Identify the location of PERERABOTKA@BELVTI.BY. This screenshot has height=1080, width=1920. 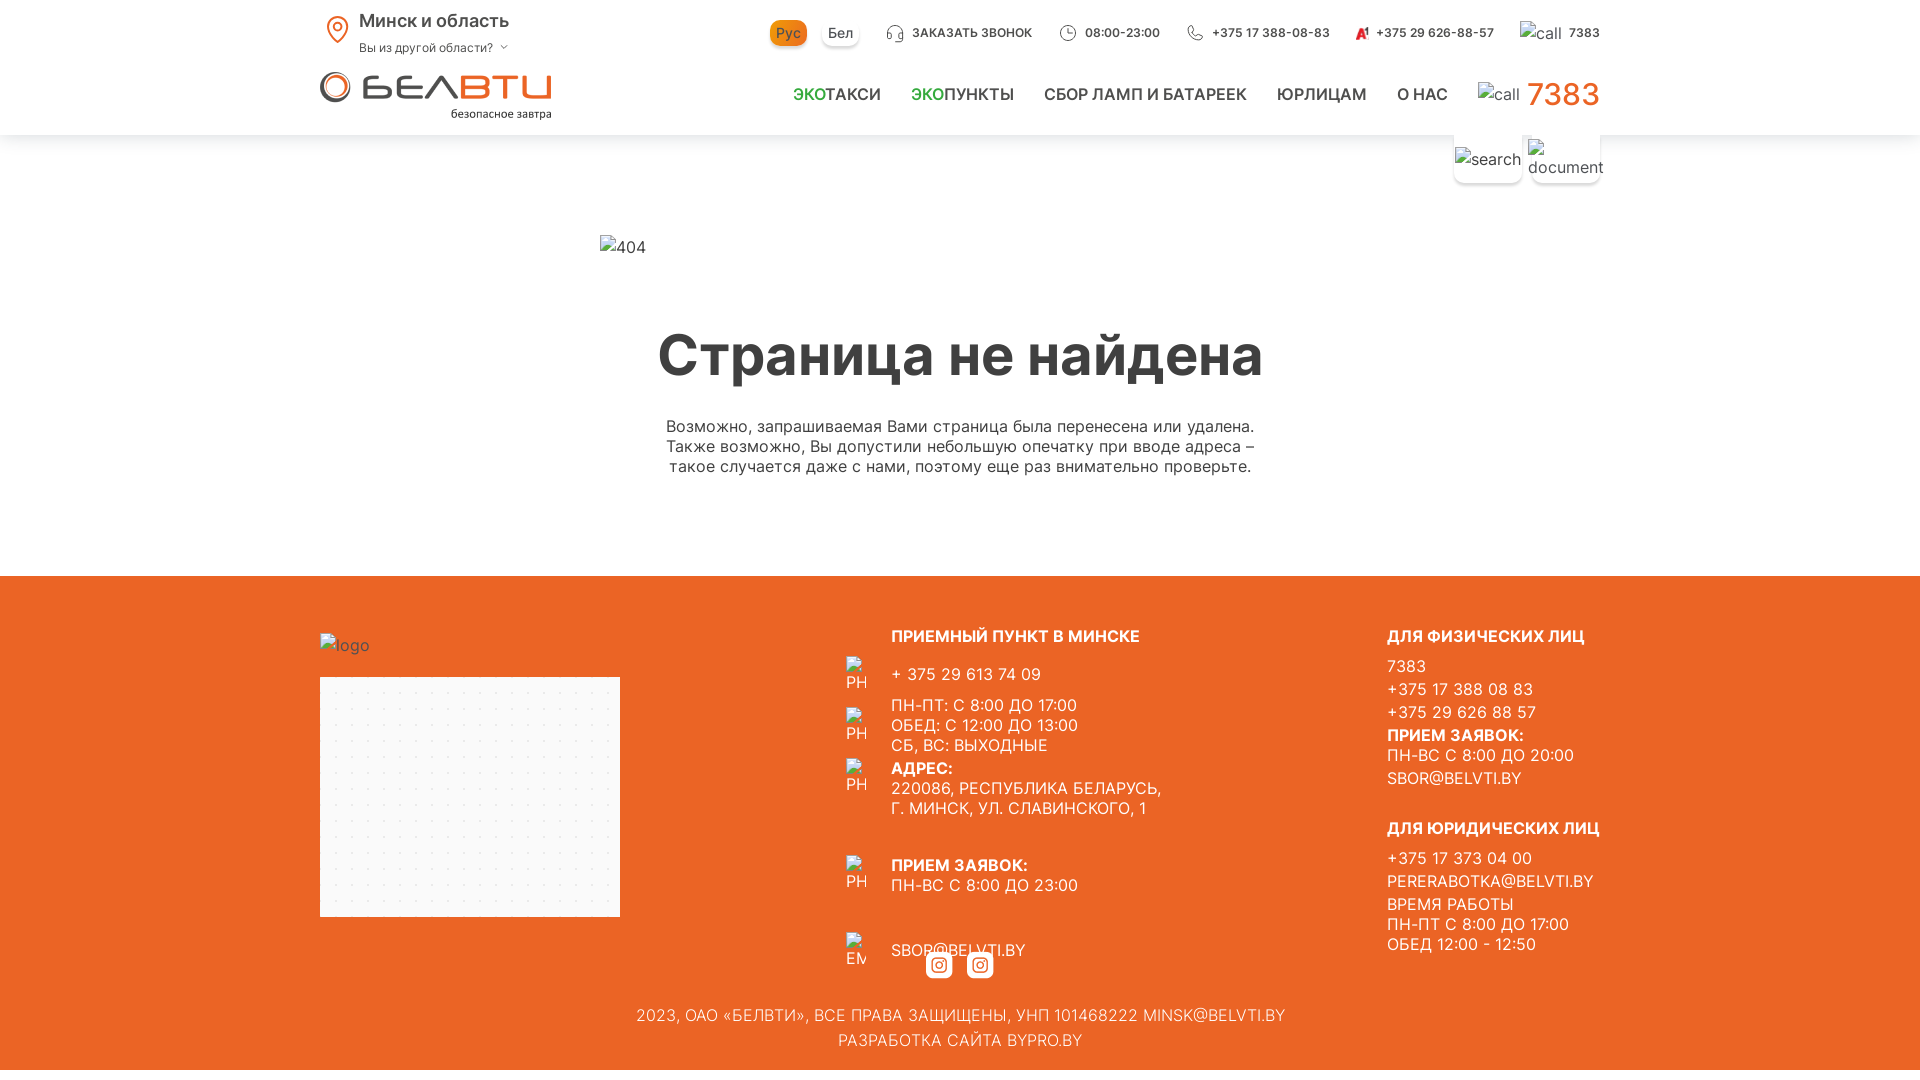
(1494, 881).